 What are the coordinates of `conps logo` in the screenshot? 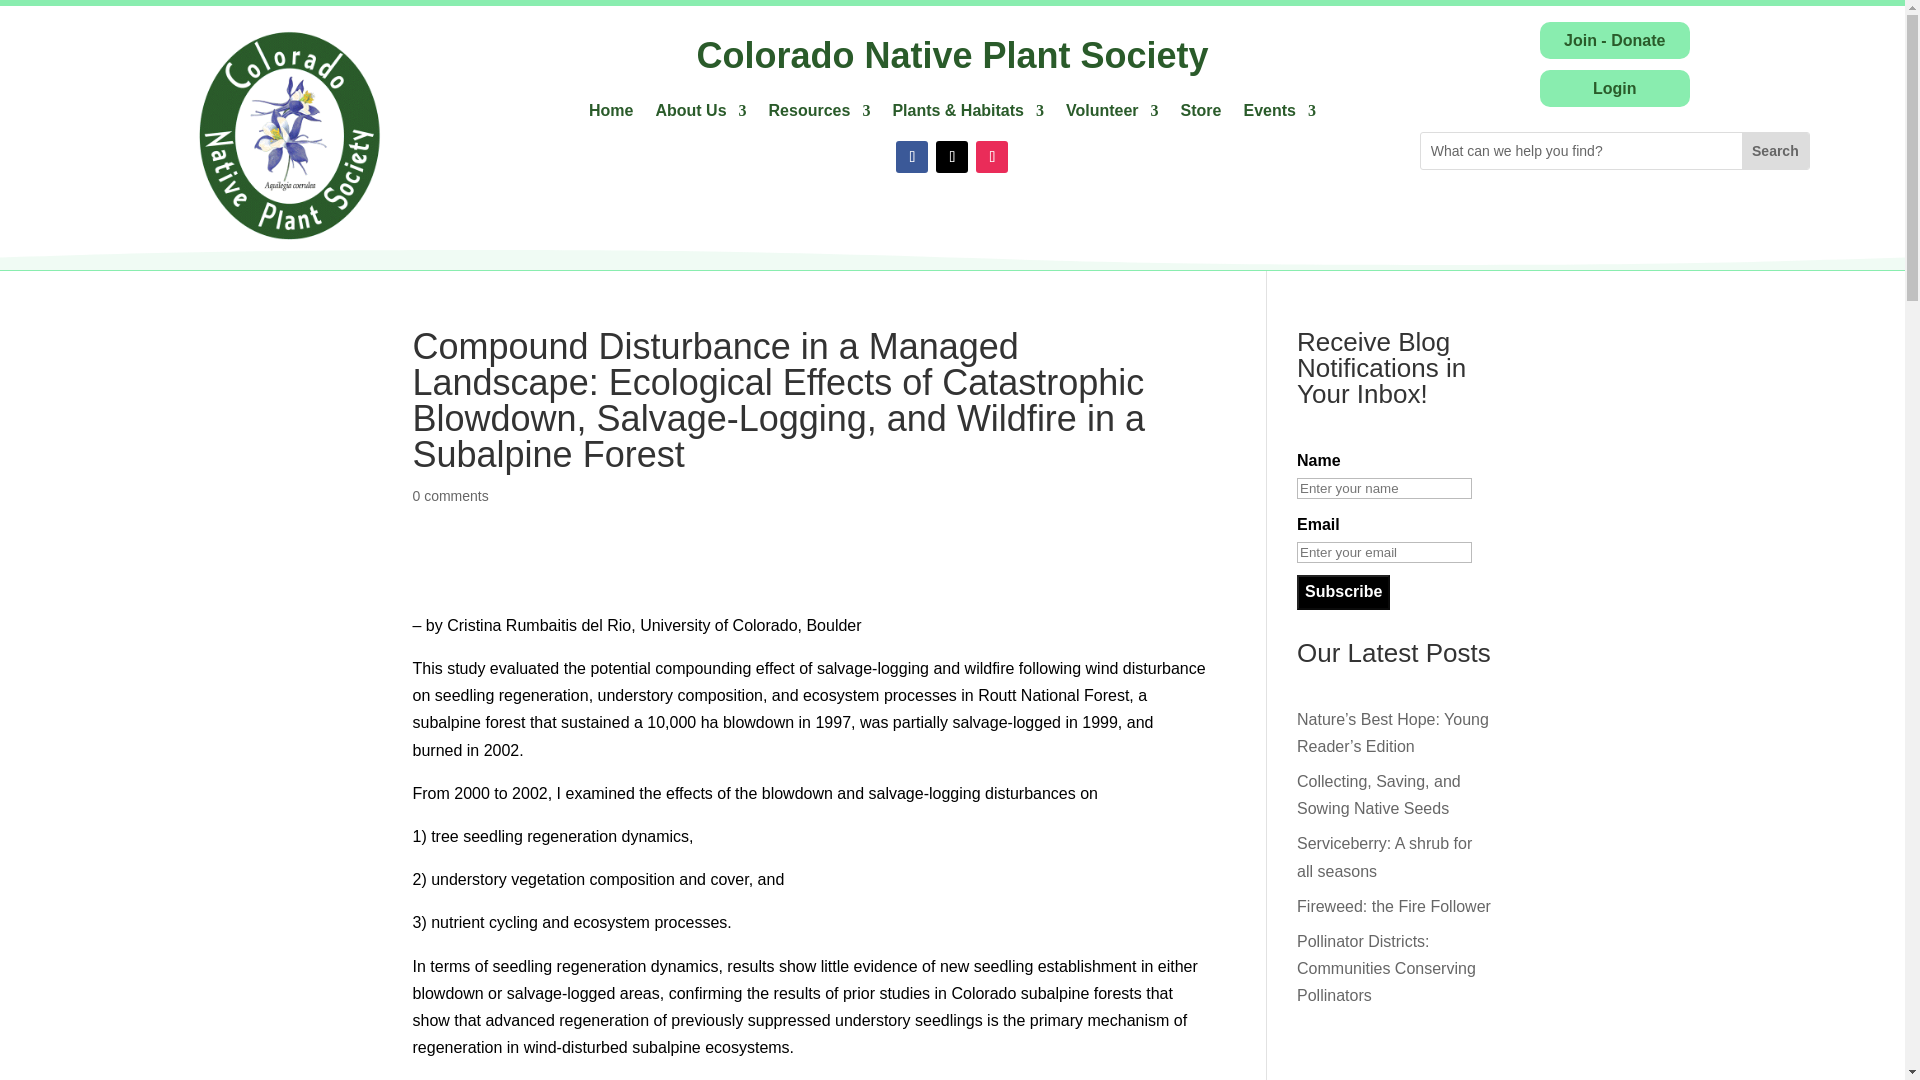 It's located at (290, 134).